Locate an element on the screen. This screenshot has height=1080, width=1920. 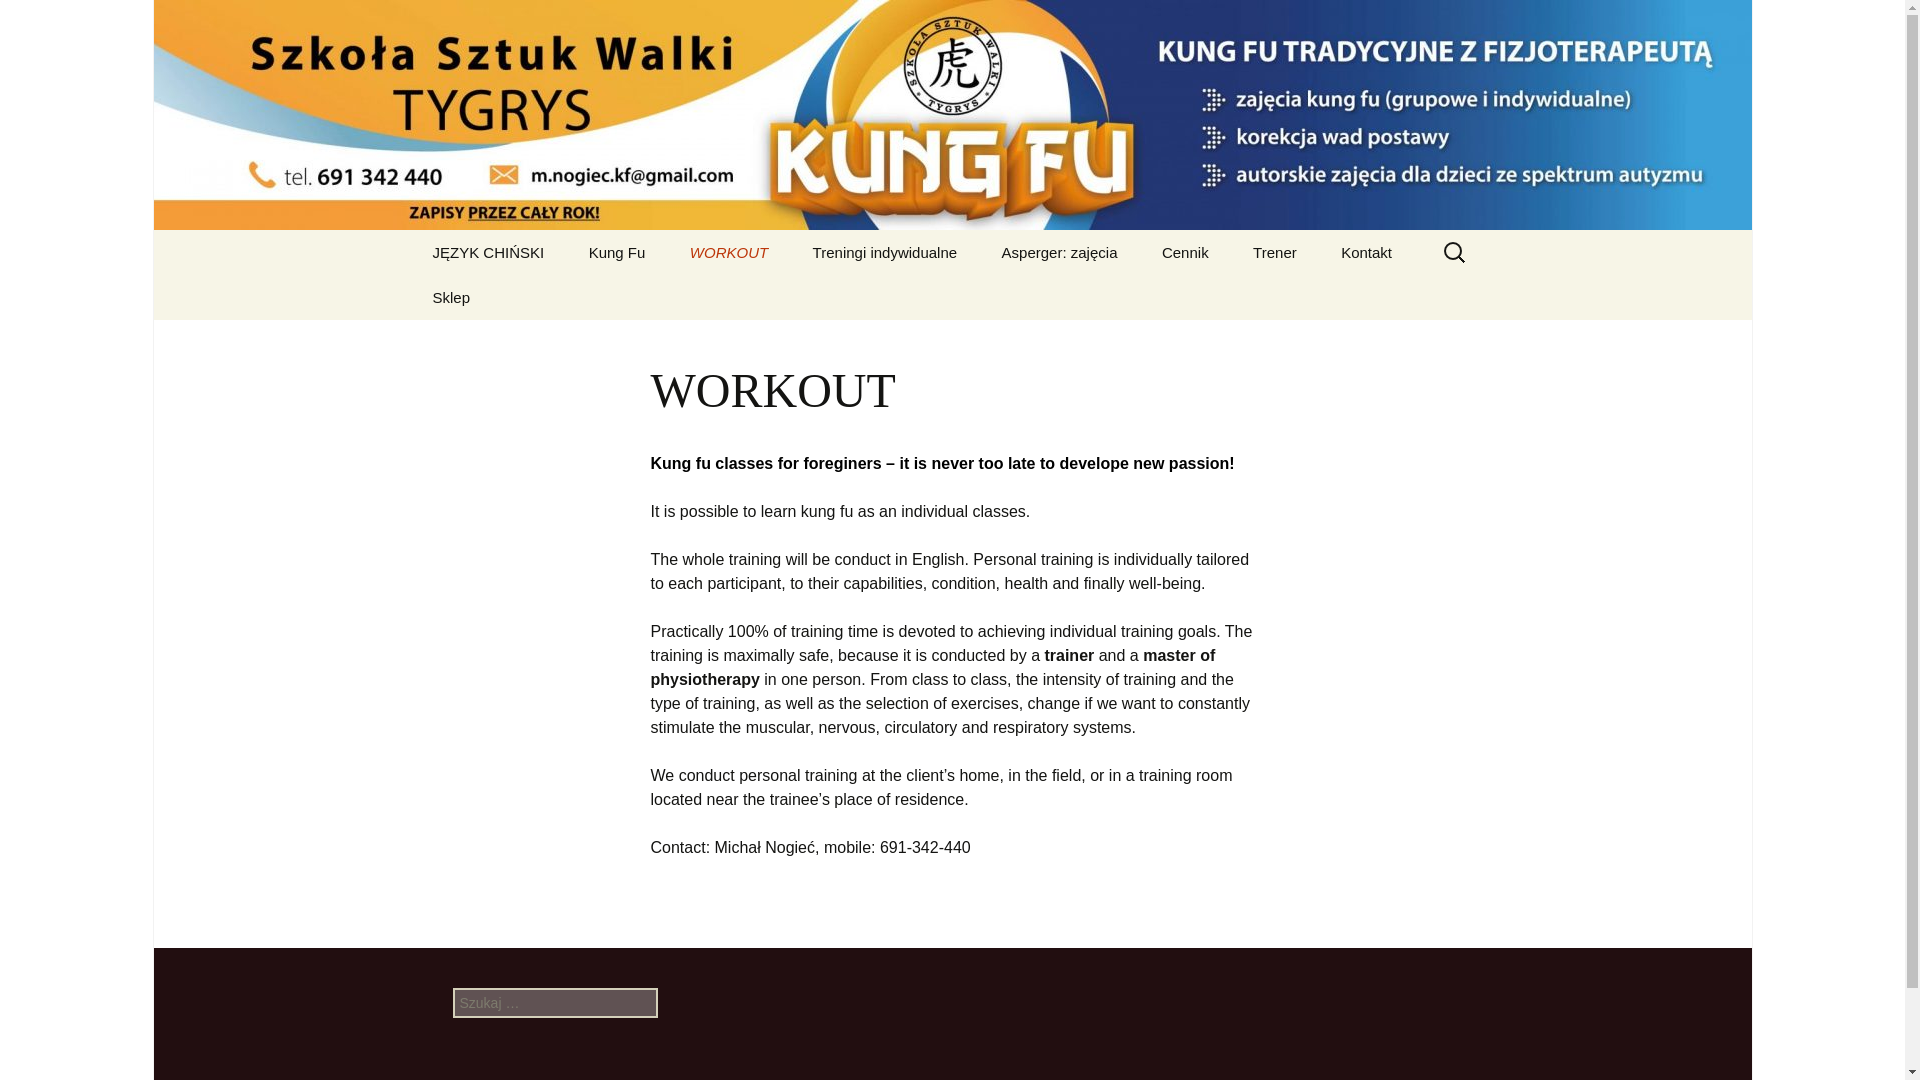
Kung Fu is located at coordinates (617, 252).